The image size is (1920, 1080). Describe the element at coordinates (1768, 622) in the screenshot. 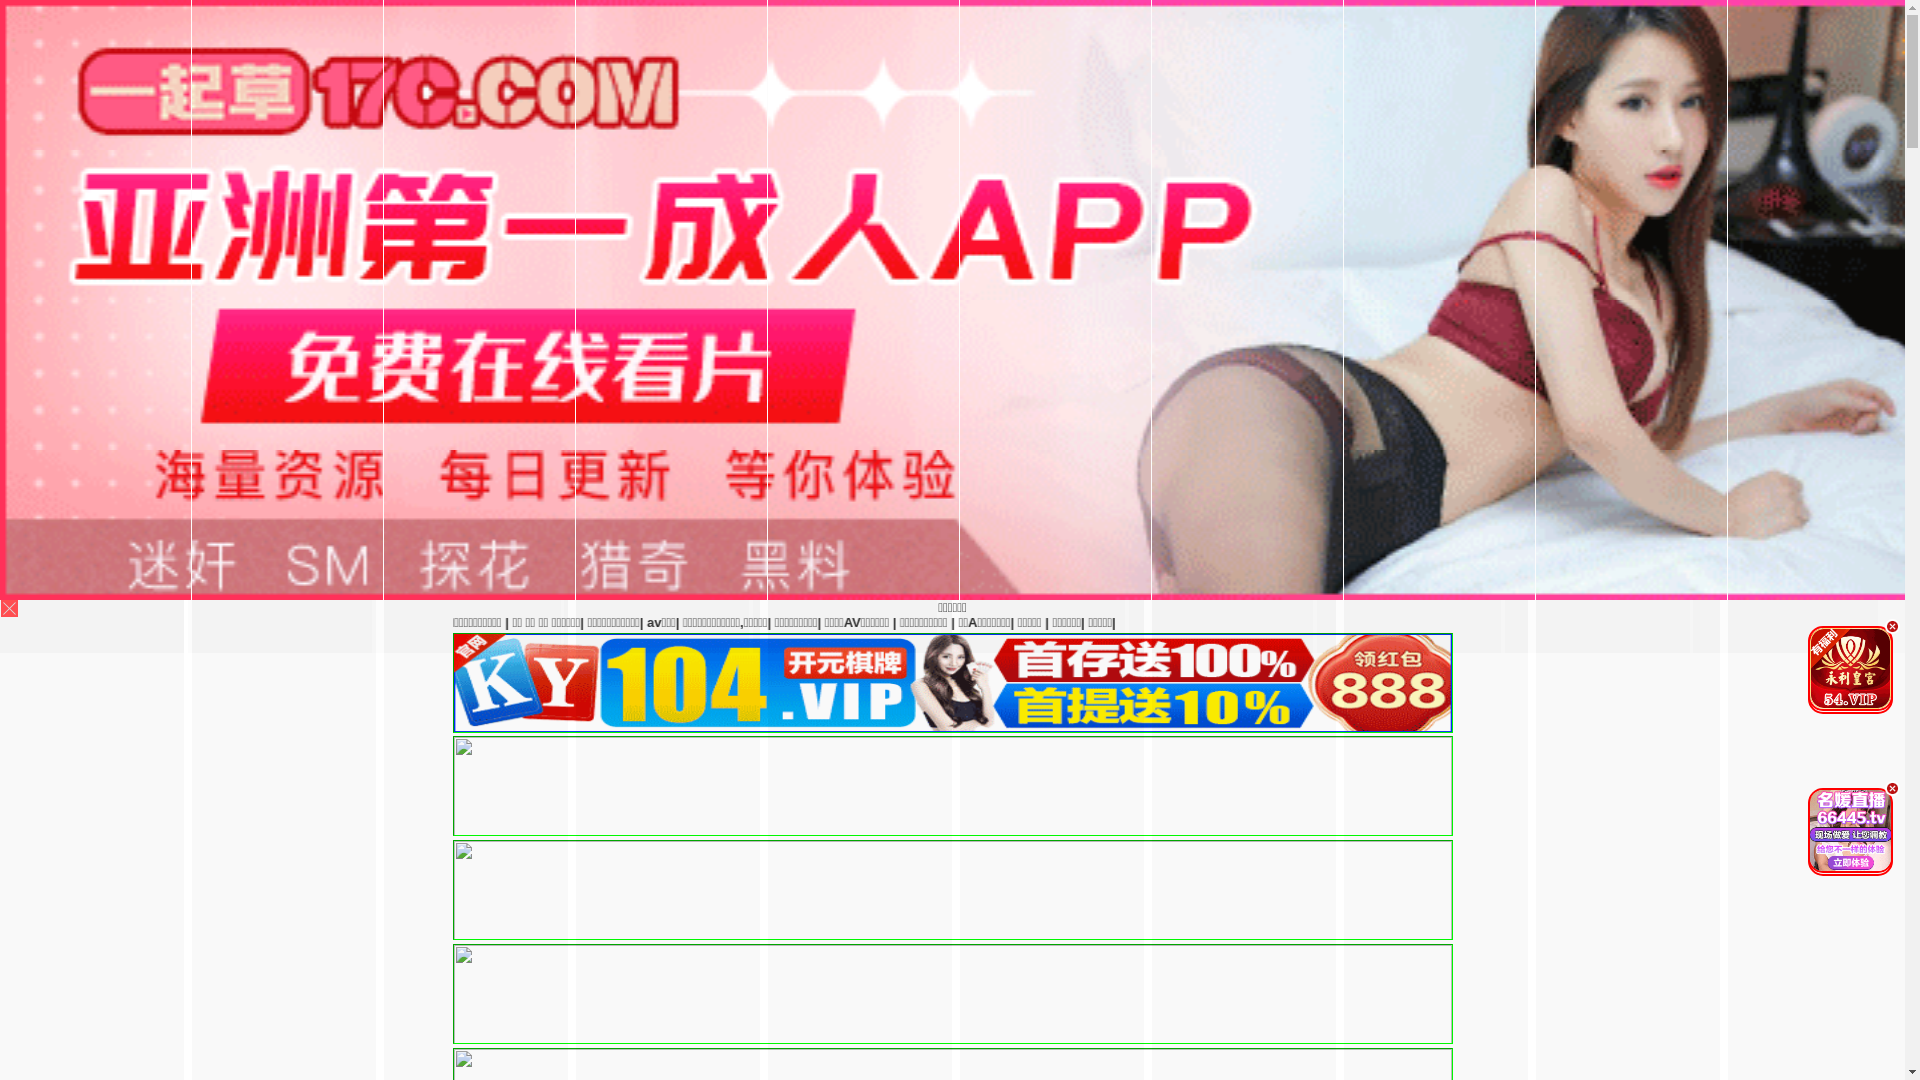

I see `|` at that location.